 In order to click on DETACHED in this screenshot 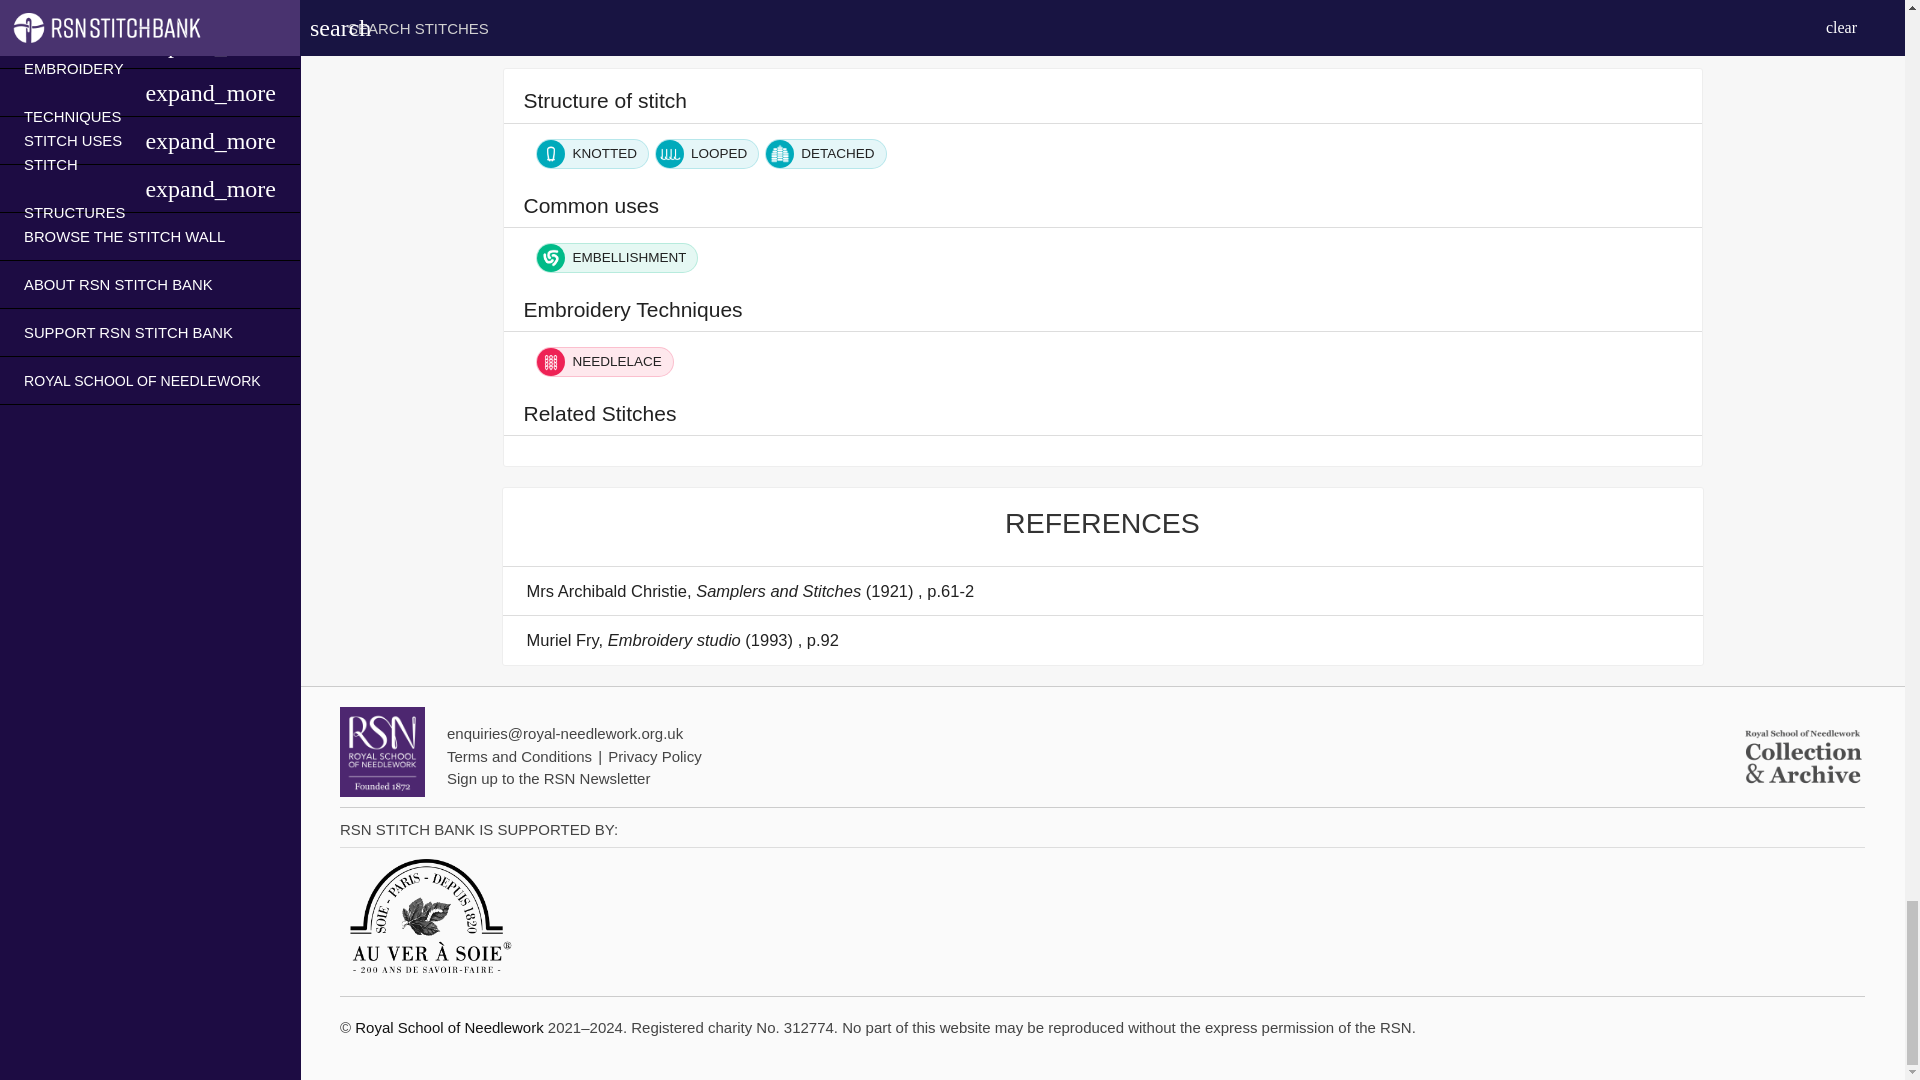, I will do `click(824, 153)`.